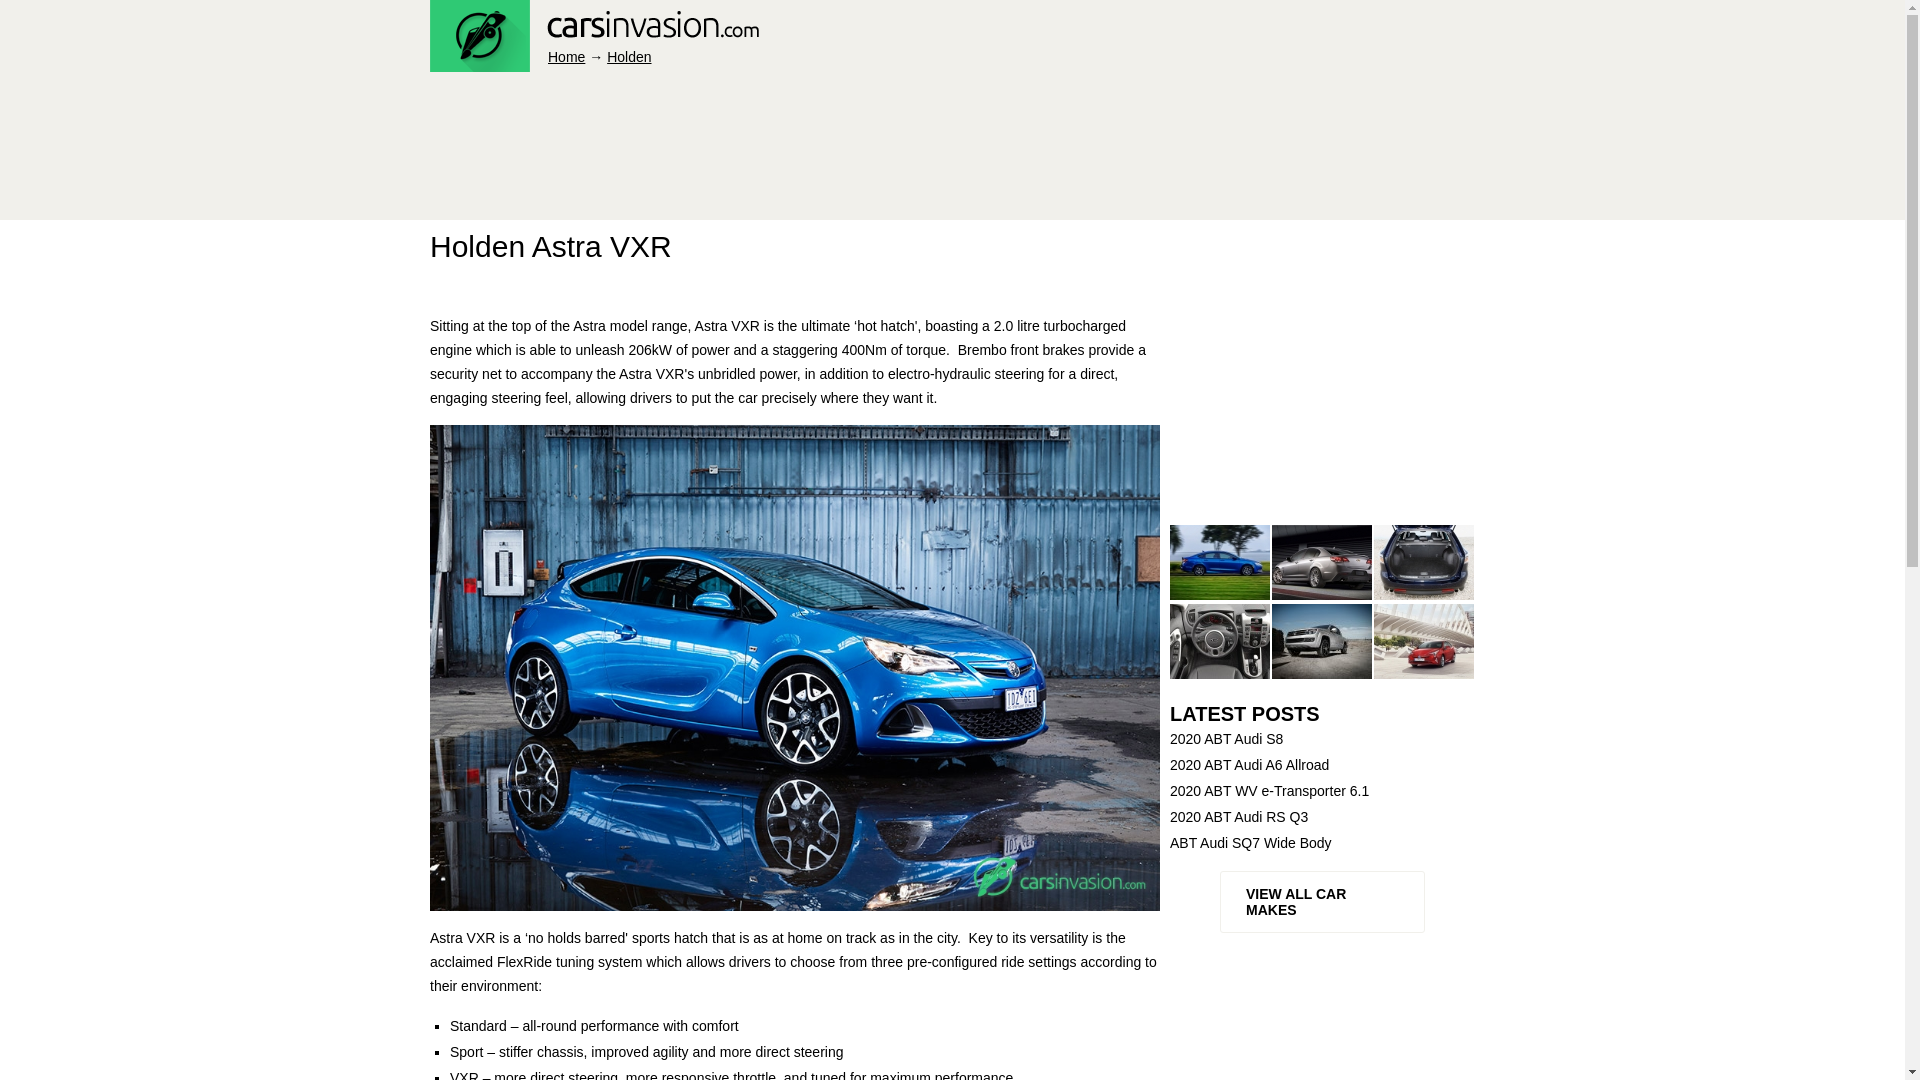 The image size is (1920, 1080). Describe the element at coordinates (628, 56) in the screenshot. I see `Holden` at that location.